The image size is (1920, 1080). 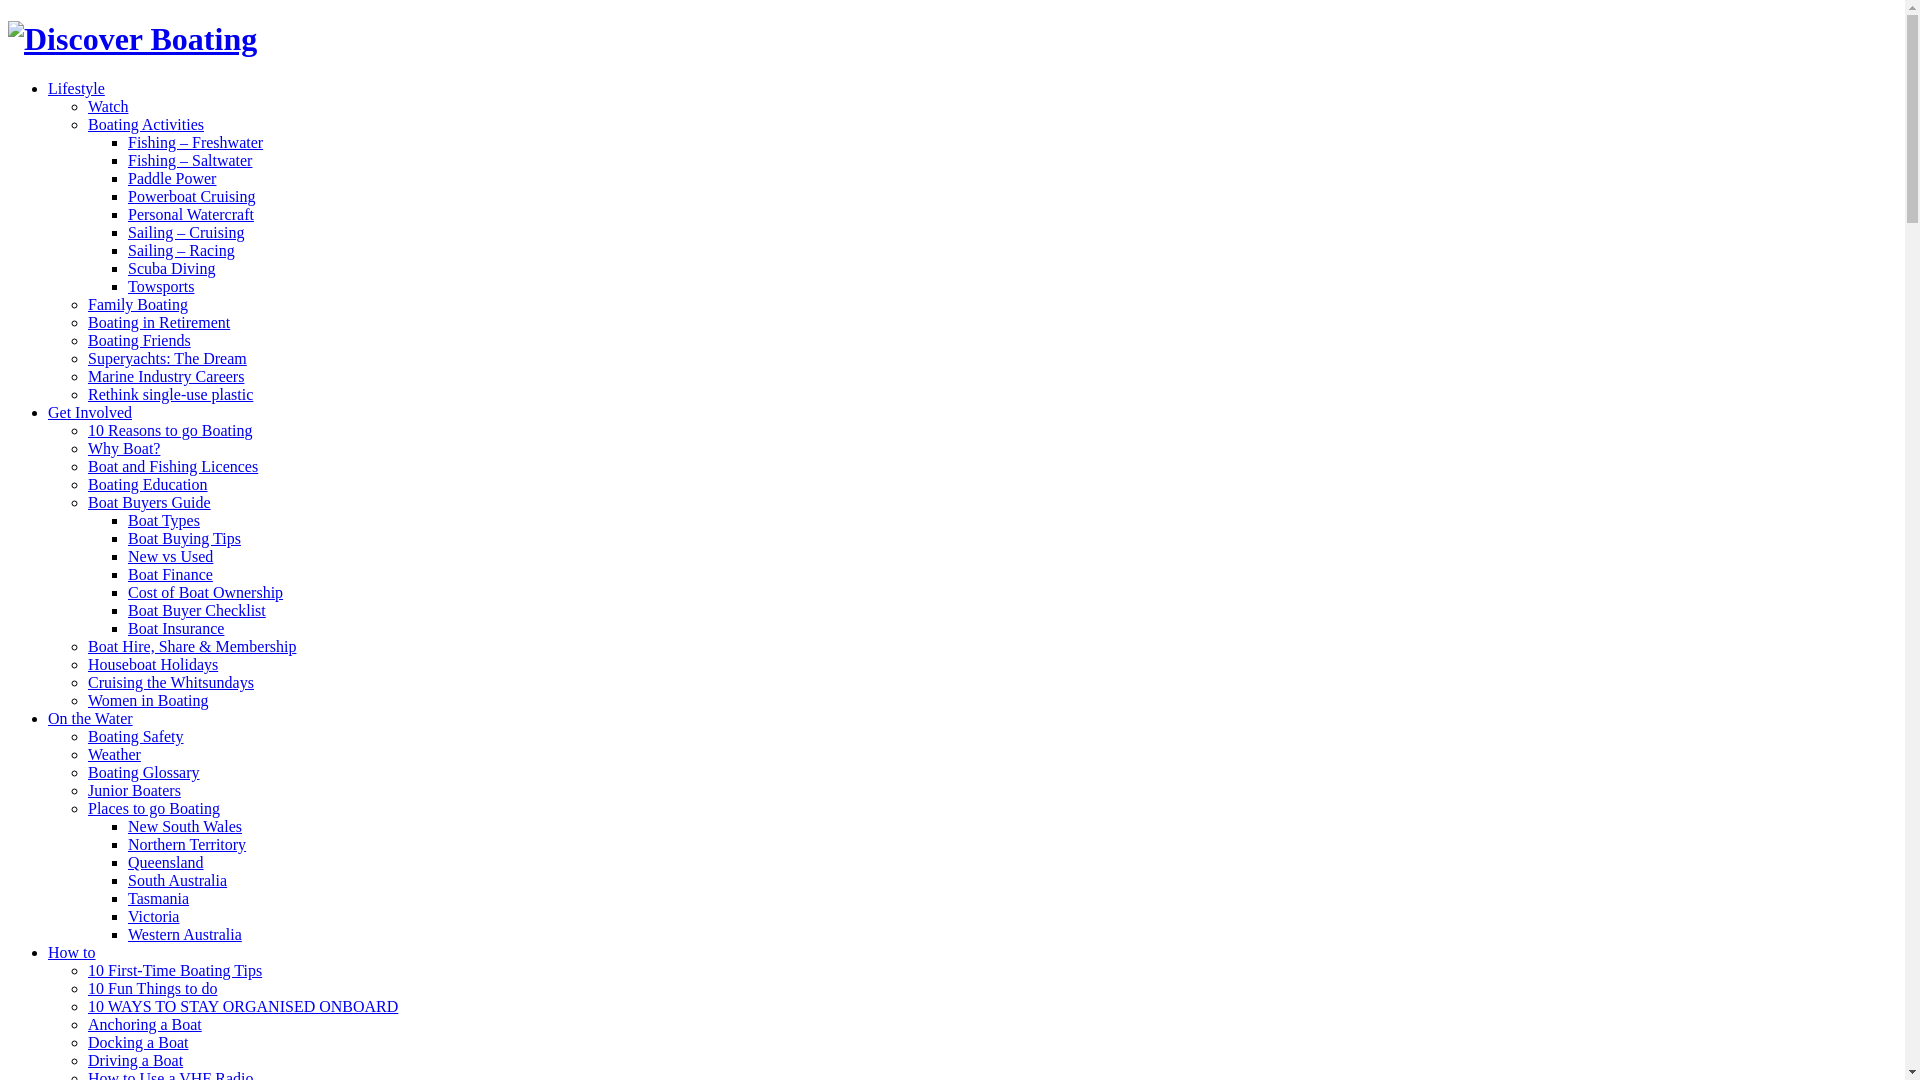 What do you see at coordinates (178, 880) in the screenshot?
I see `South Australia` at bounding box center [178, 880].